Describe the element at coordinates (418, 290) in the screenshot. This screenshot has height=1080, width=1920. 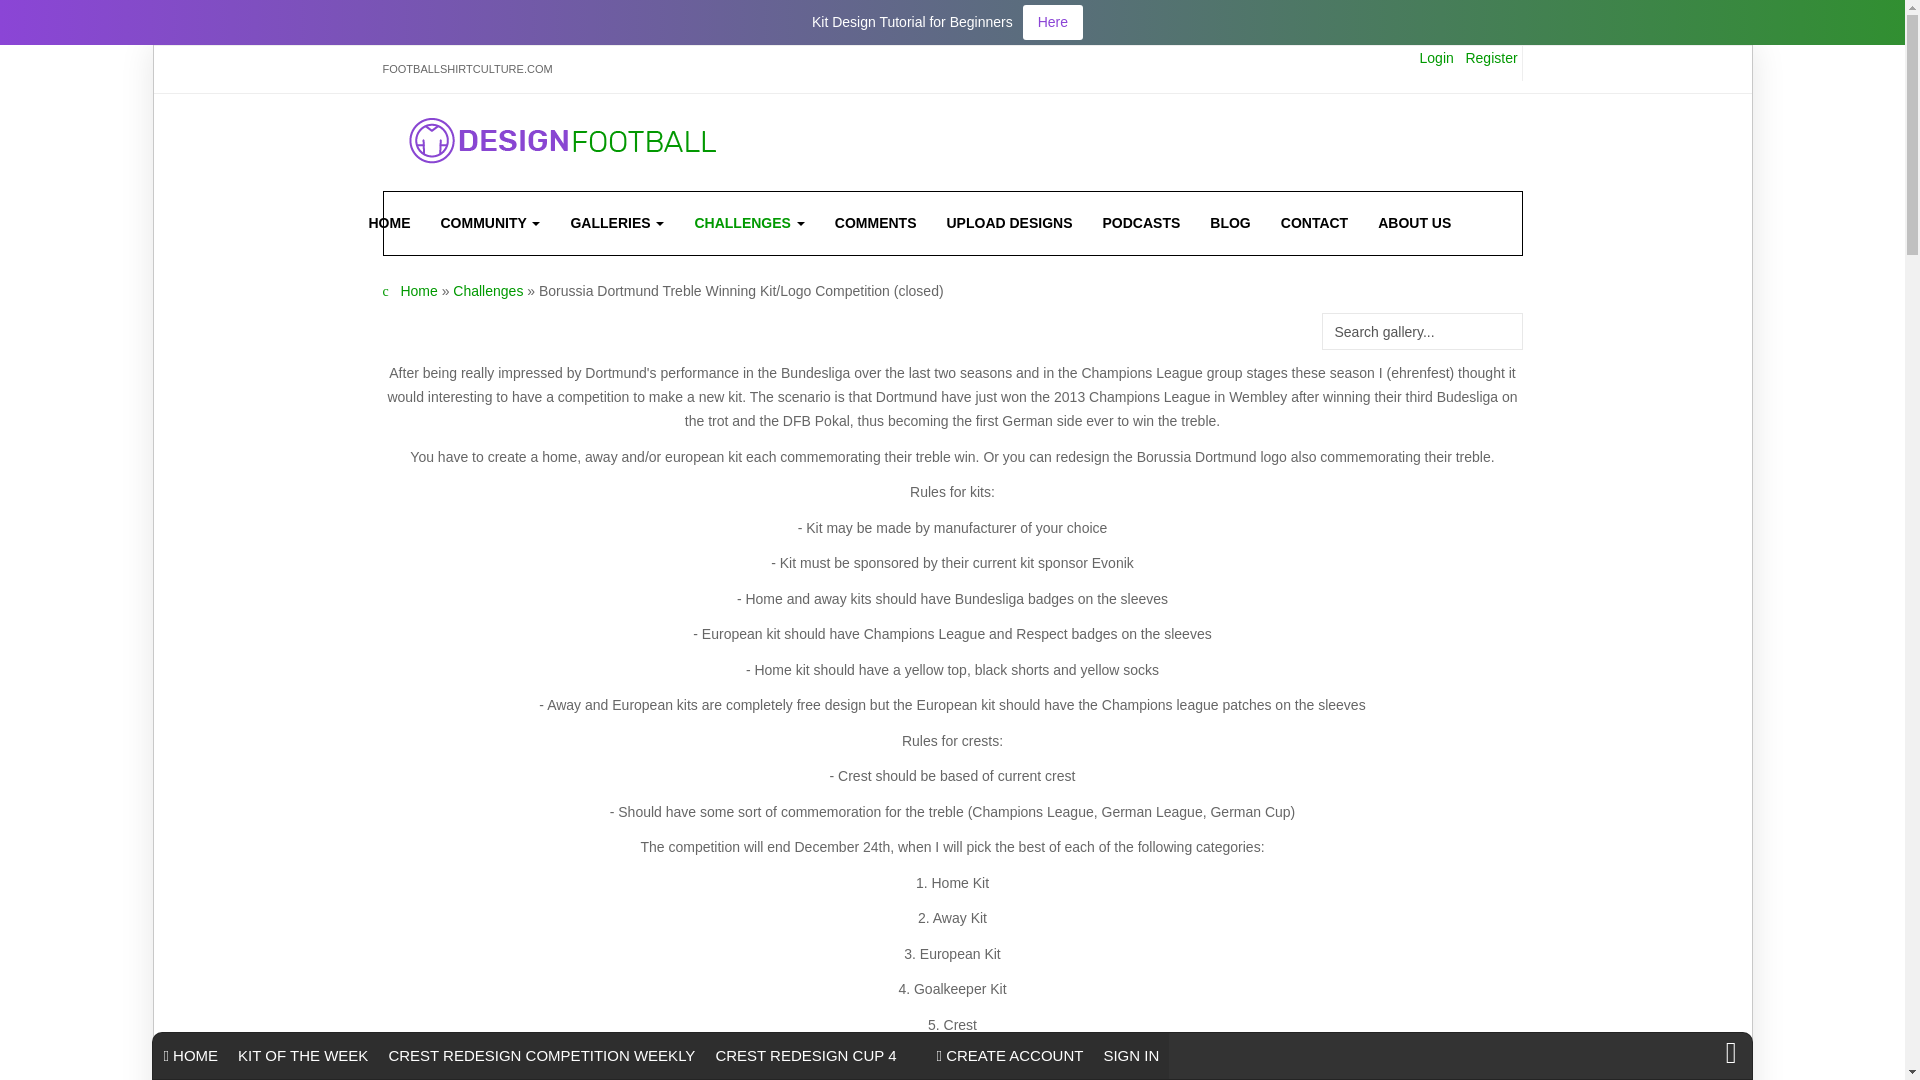
I see `Home` at that location.